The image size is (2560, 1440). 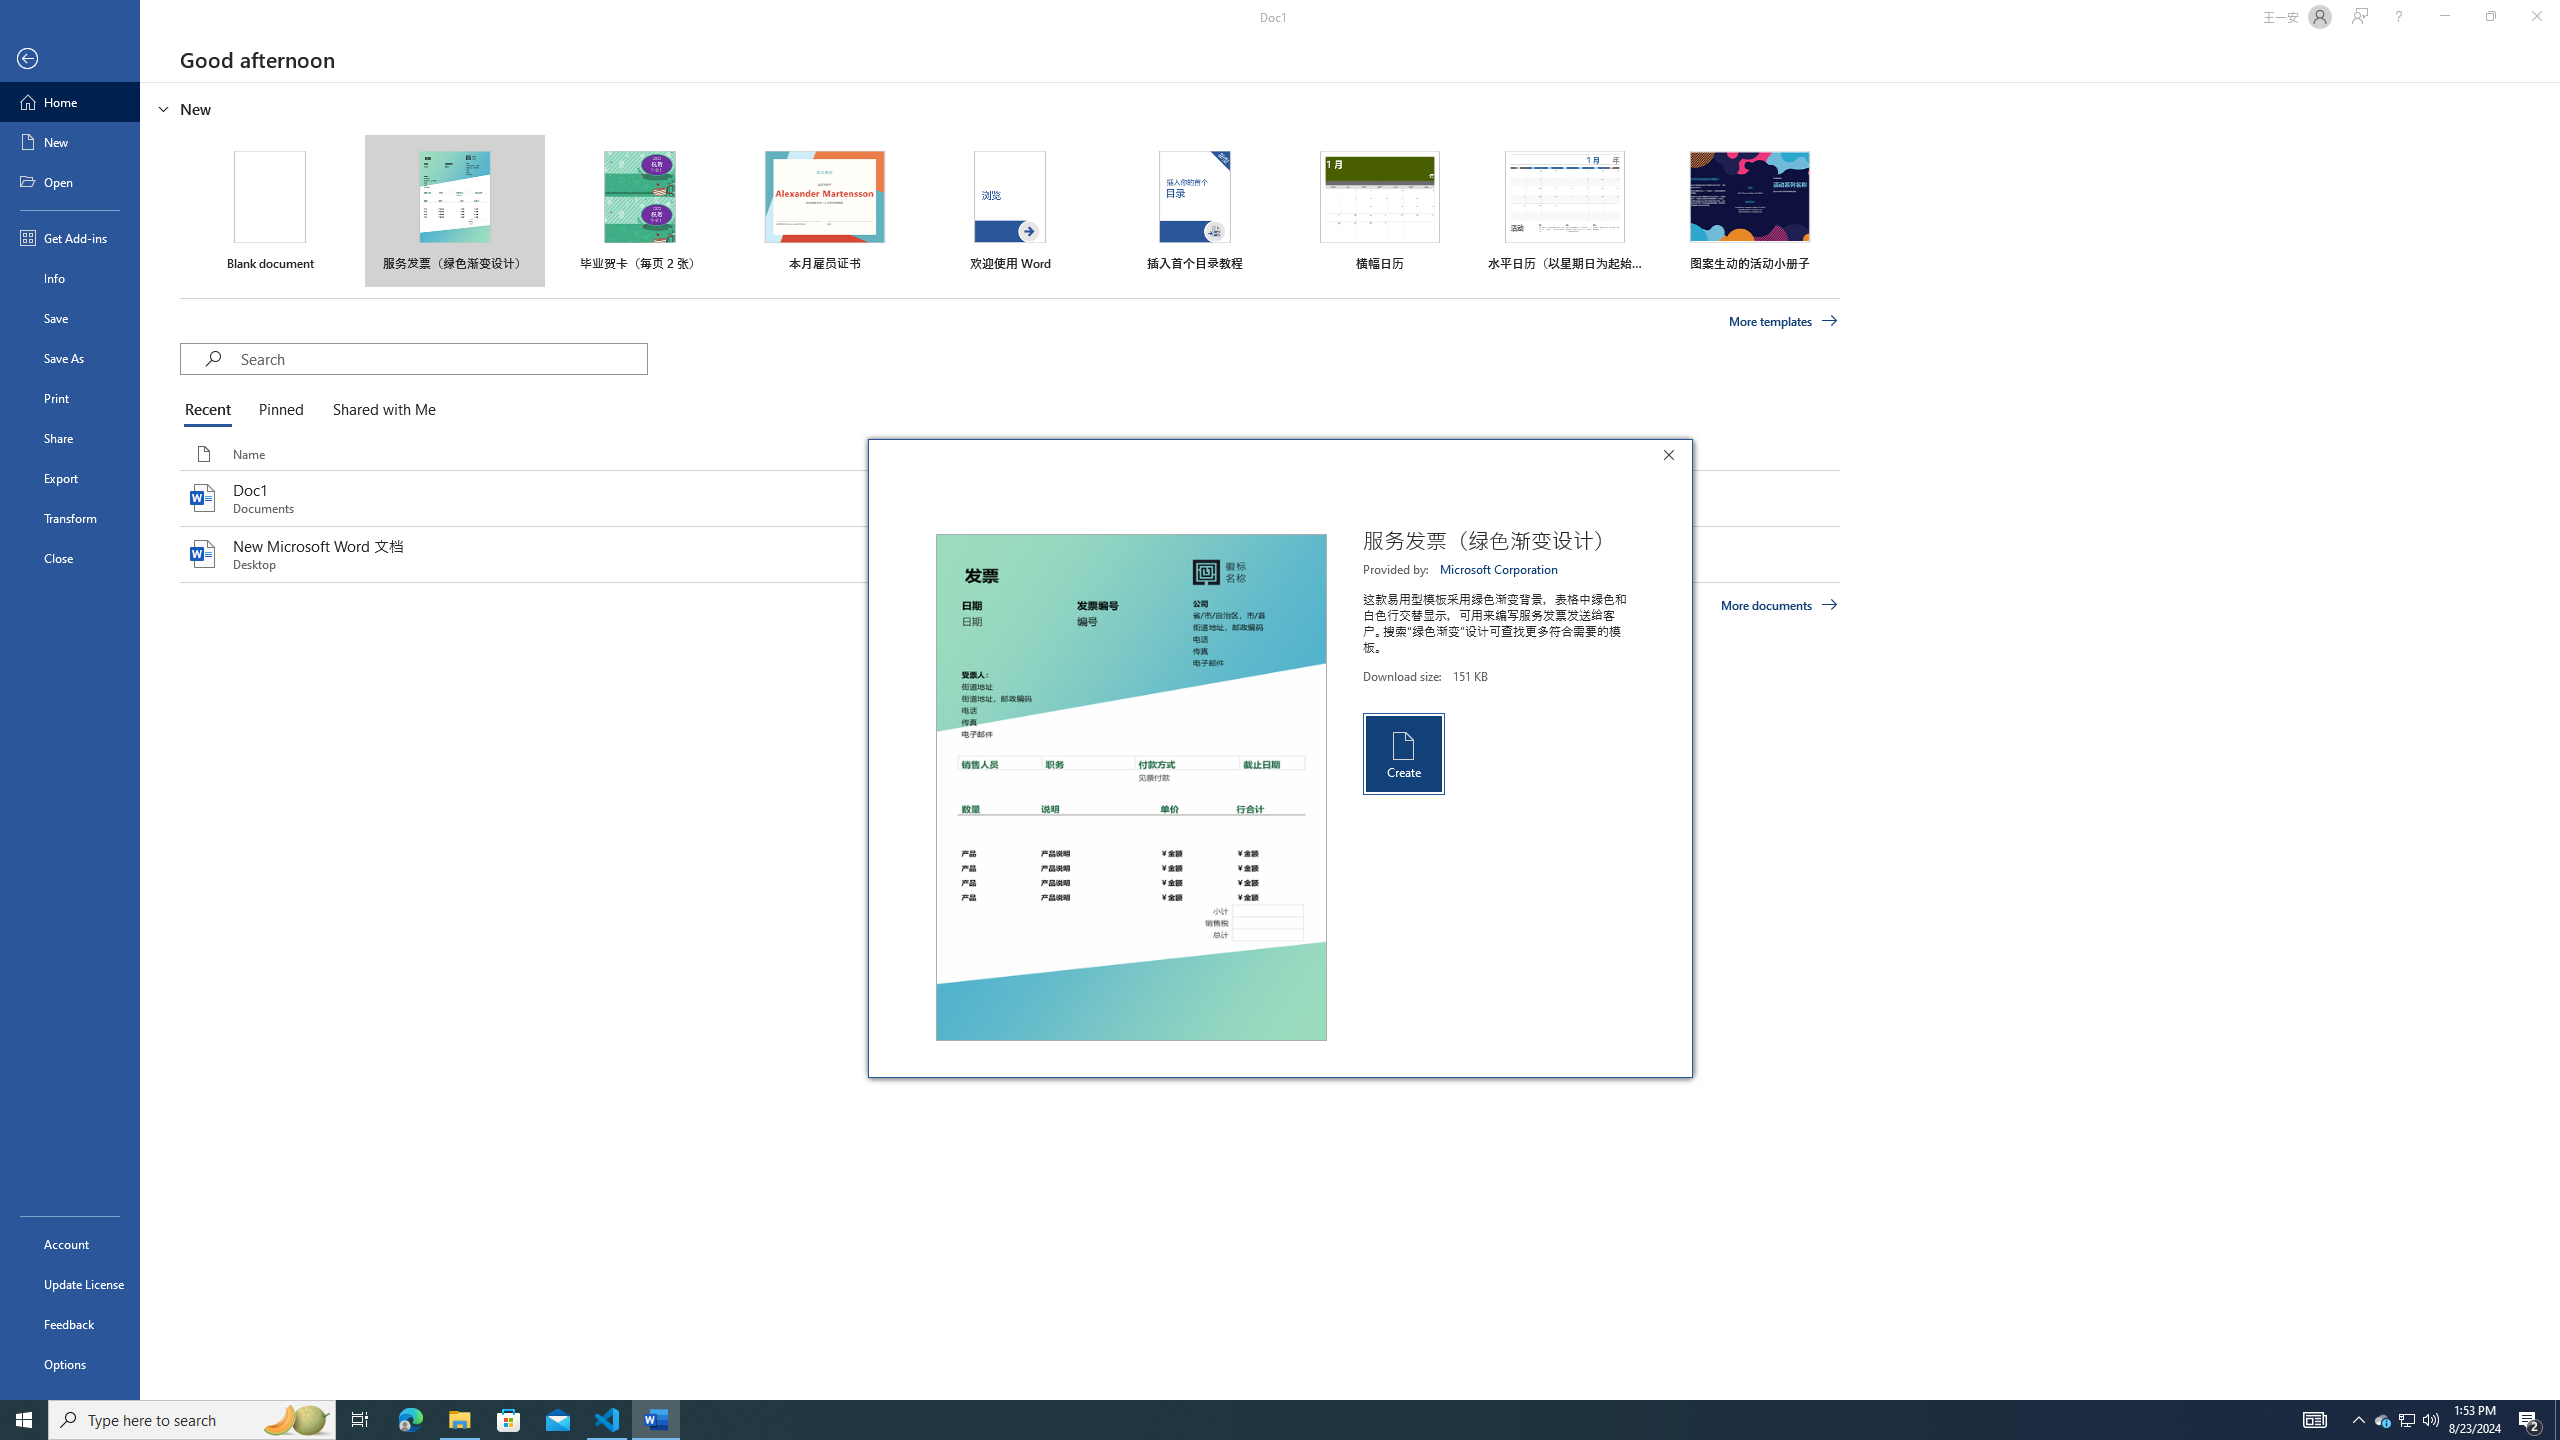 What do you see at coordinates (24, 1420) in the screenshot?
I see `More templates` at bounding box center [24, 1420].